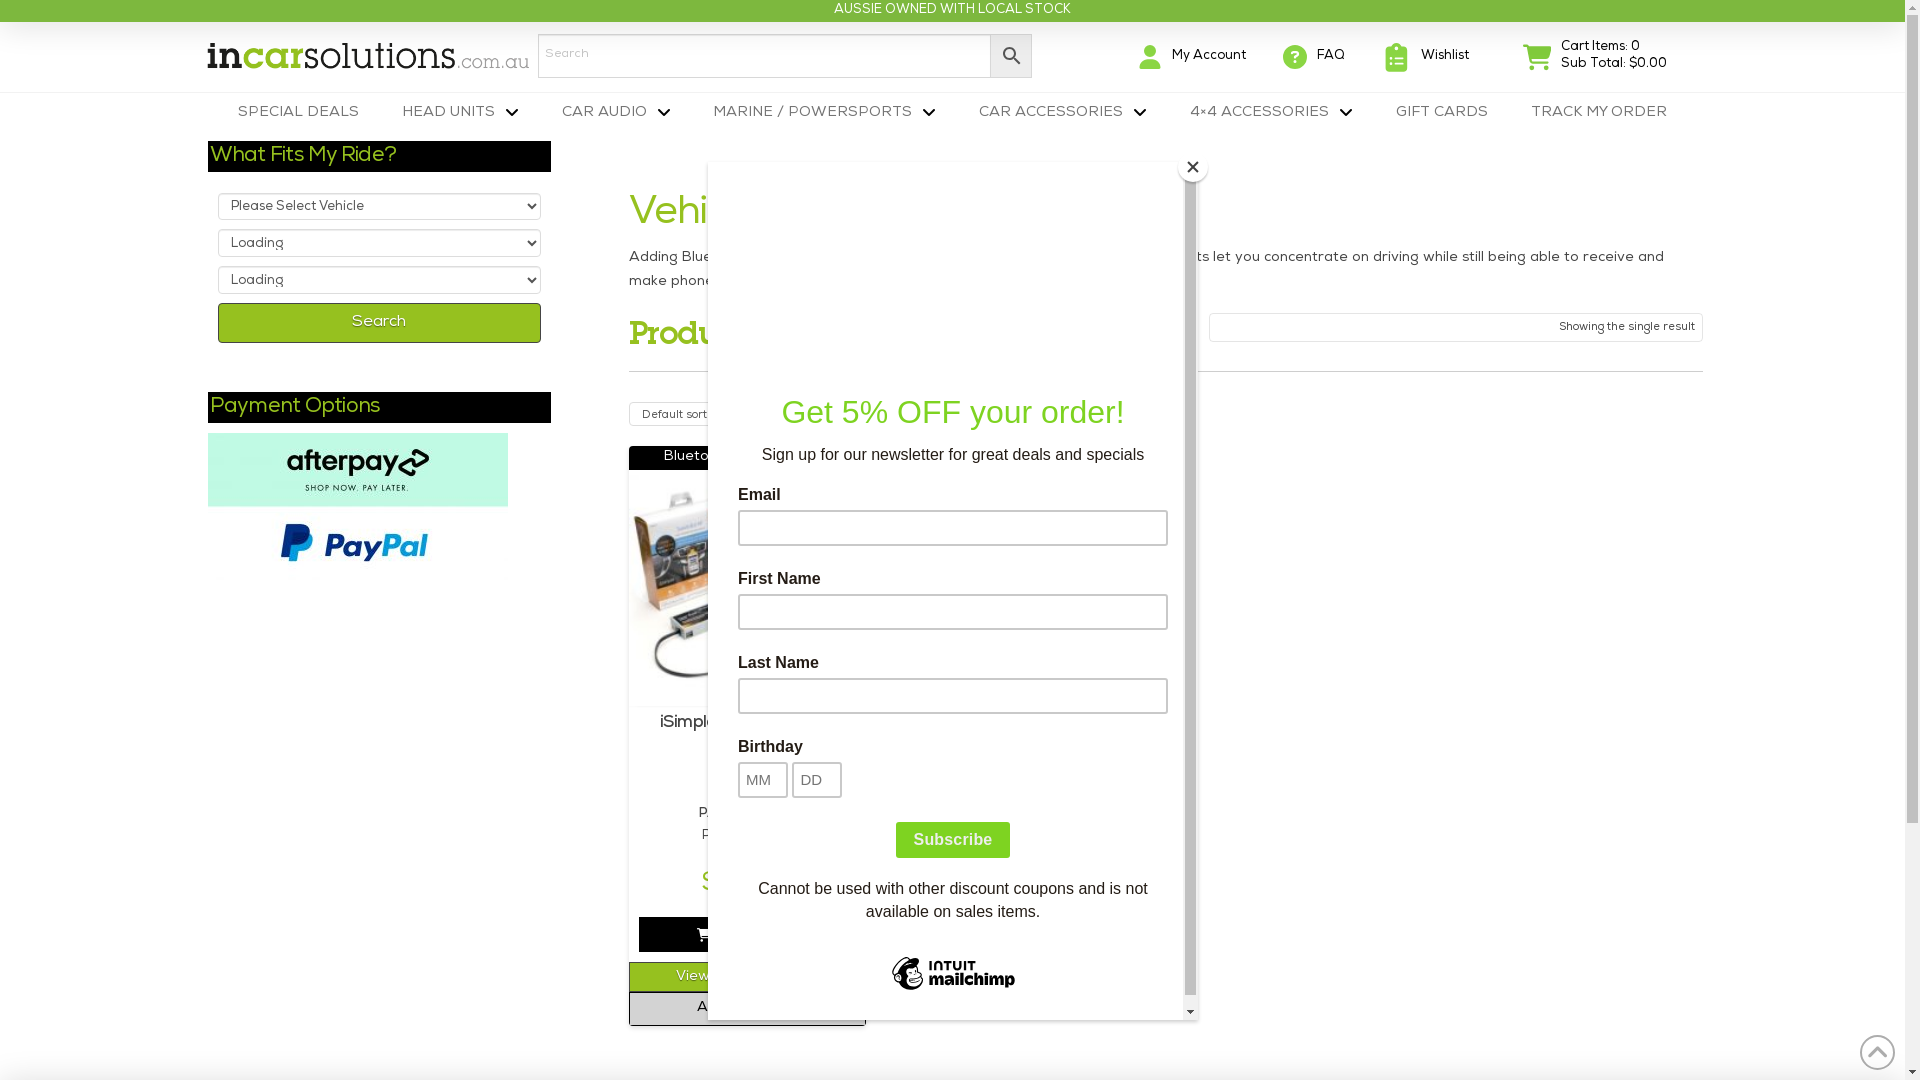  What do you see at coordinates (747, 1009) in the screenshot?
I see `Add to wishlist` at bounding box center [747, 1009].